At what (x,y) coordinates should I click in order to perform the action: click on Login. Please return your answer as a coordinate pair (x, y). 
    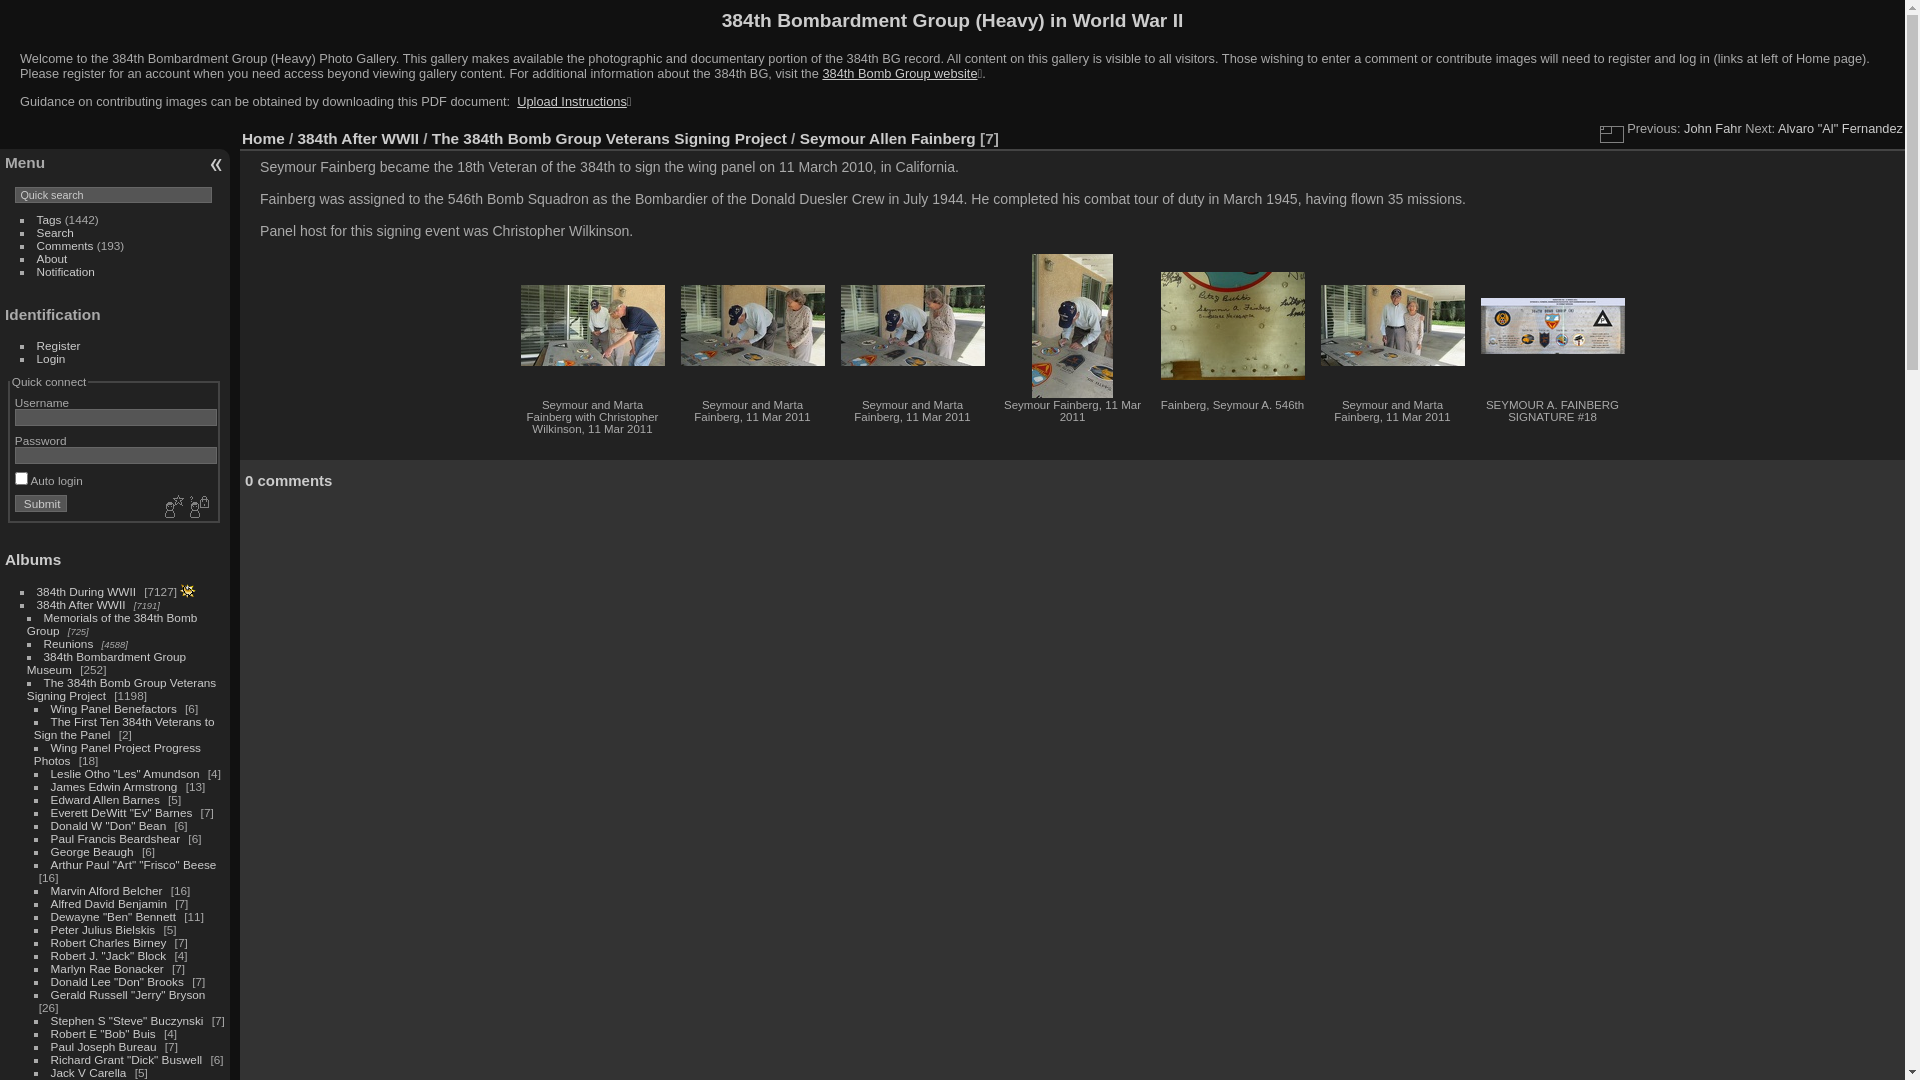
    Looking at the image, I should click on (52, 358).